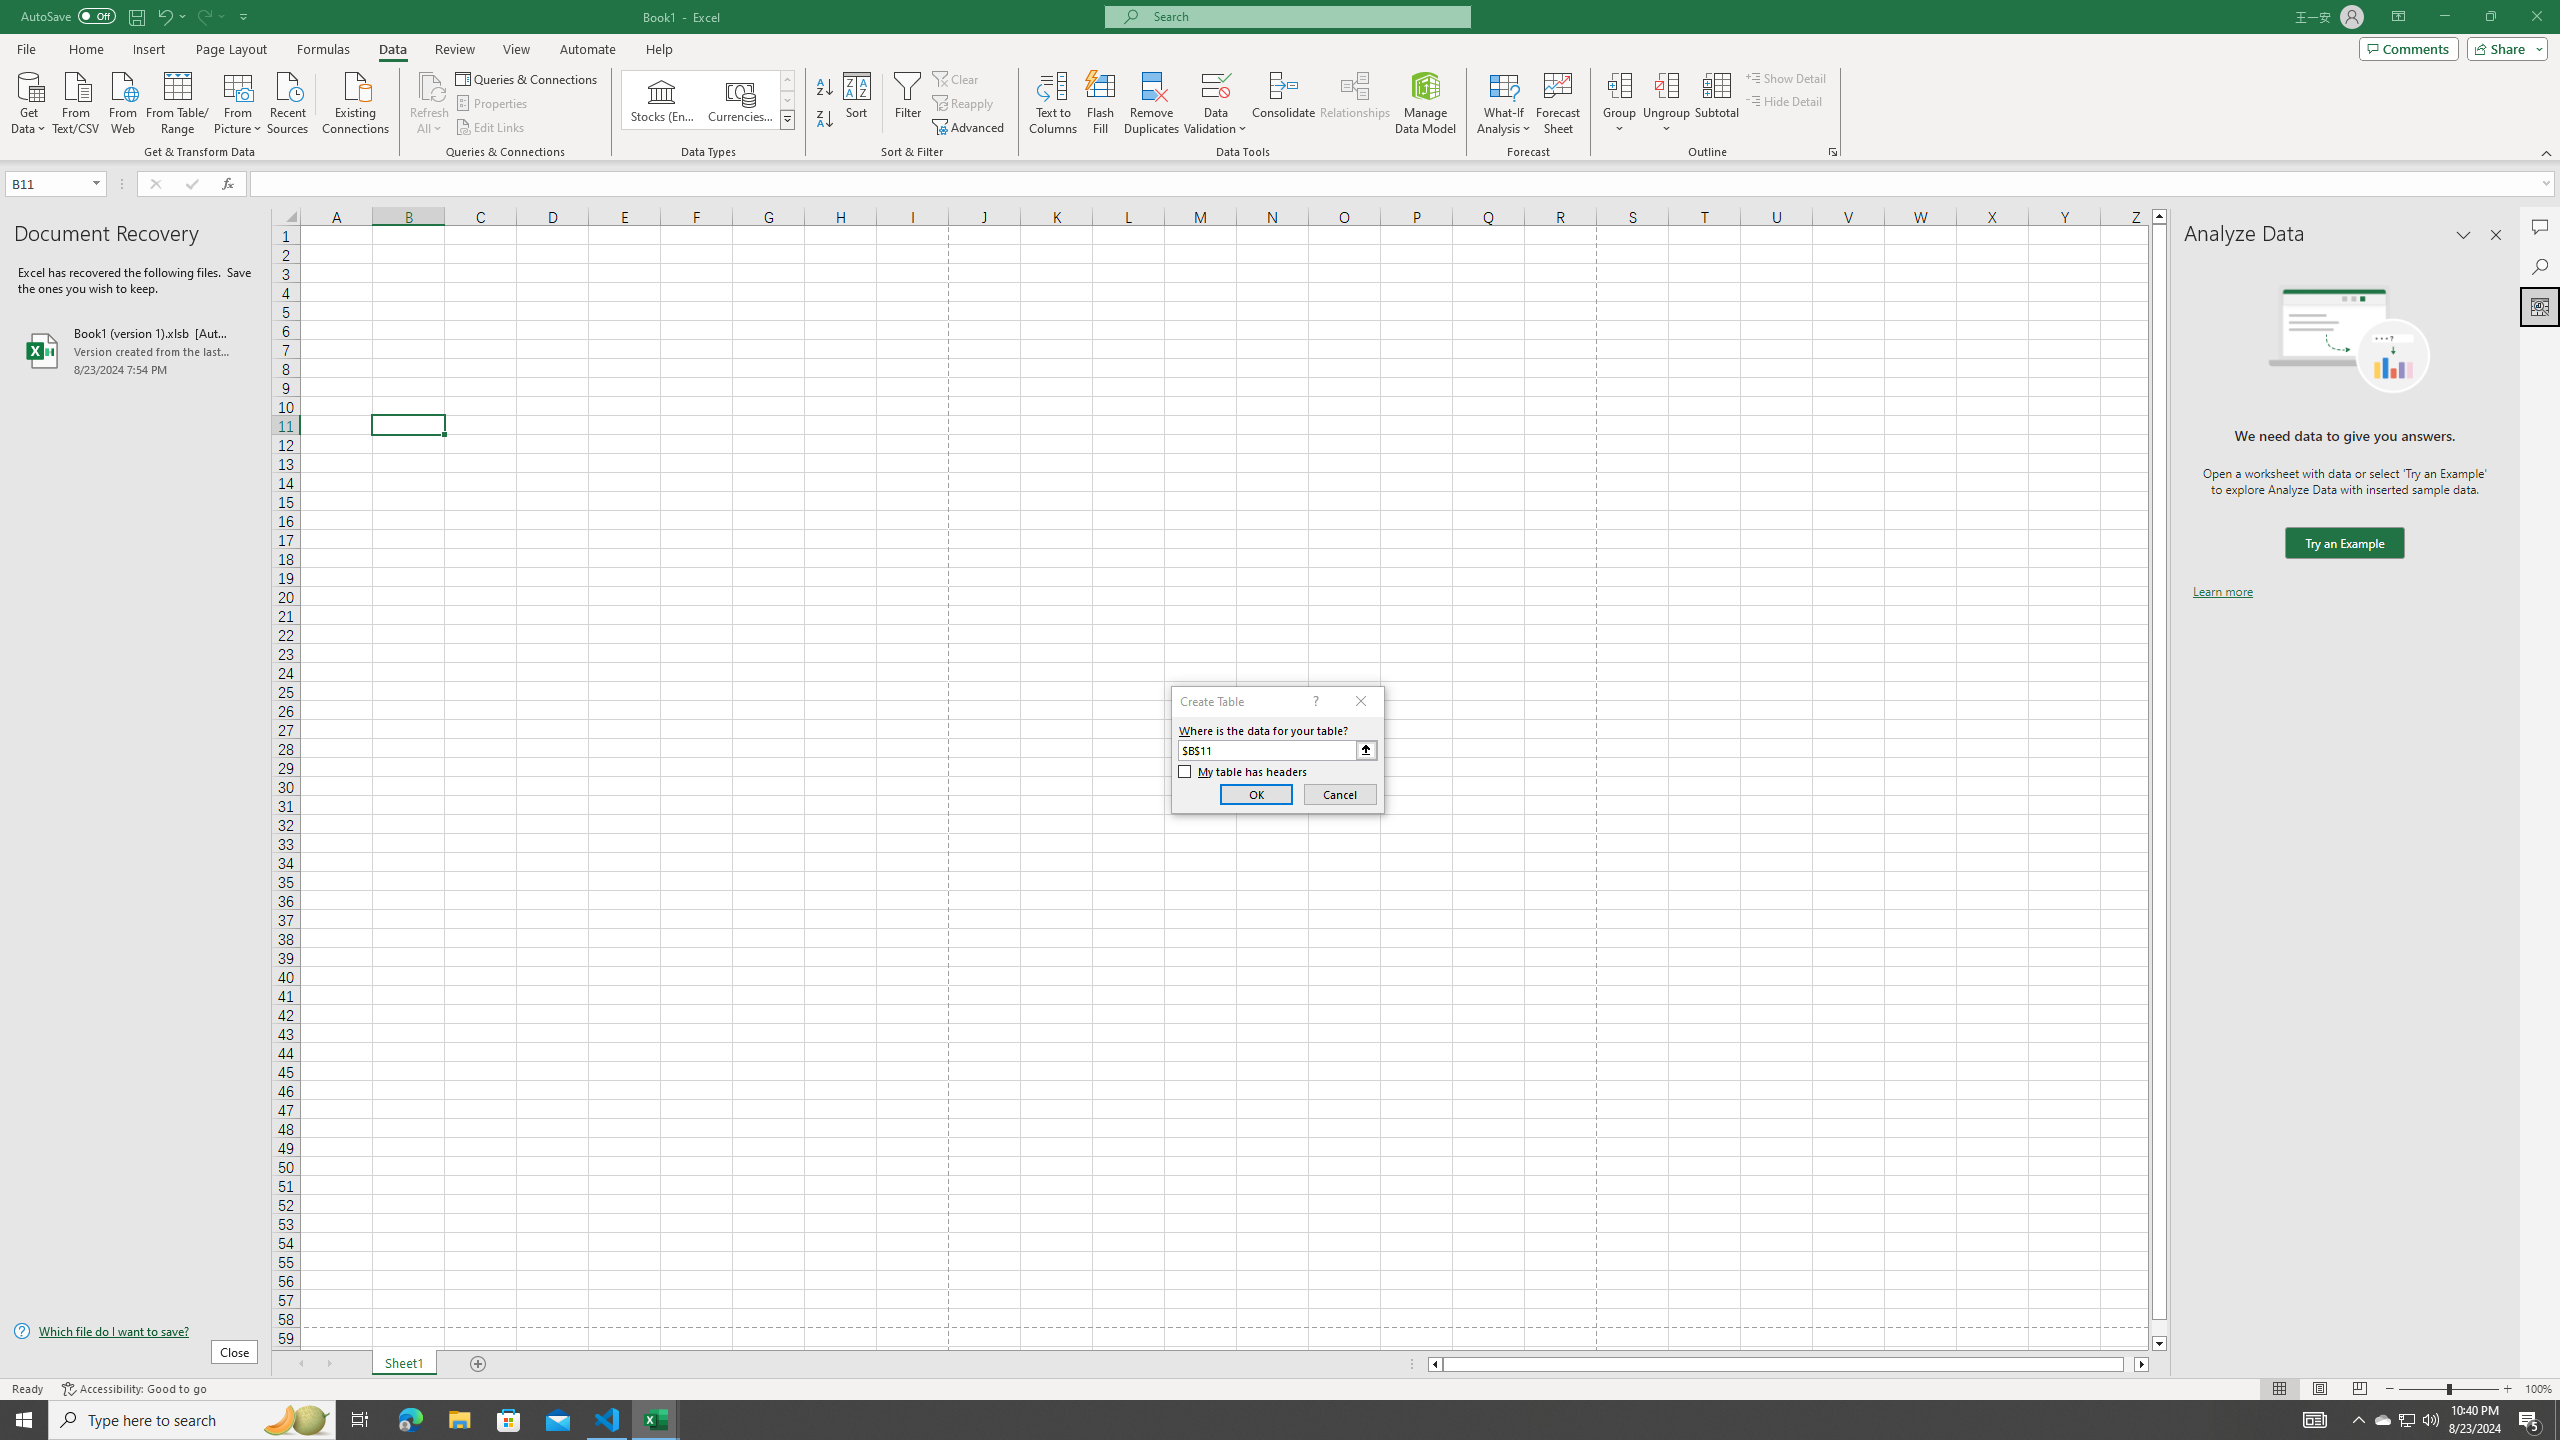 The image size is (2560, 1440). I want to click on Insert, so click(148, 49).